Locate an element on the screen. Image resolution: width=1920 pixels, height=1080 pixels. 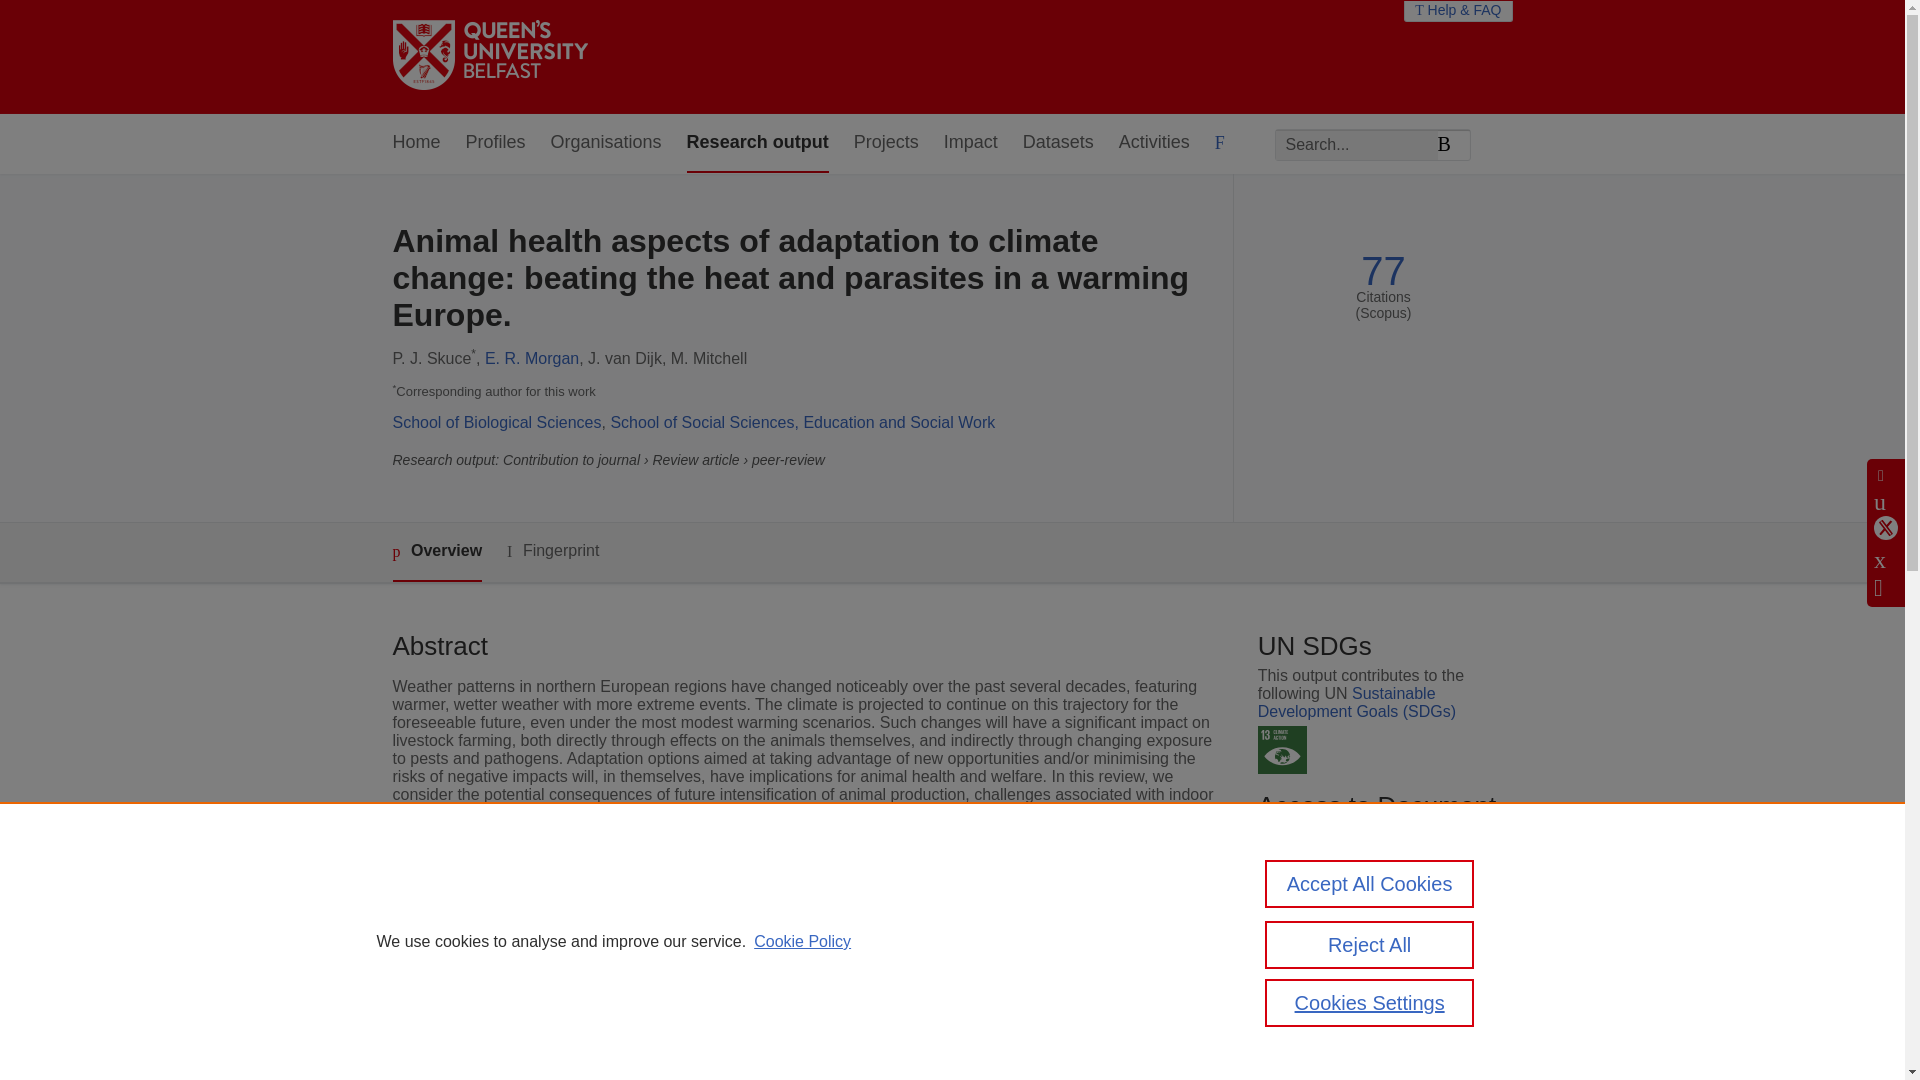
SDG 13 - Climate Action is located at coordinates (1282, 750).